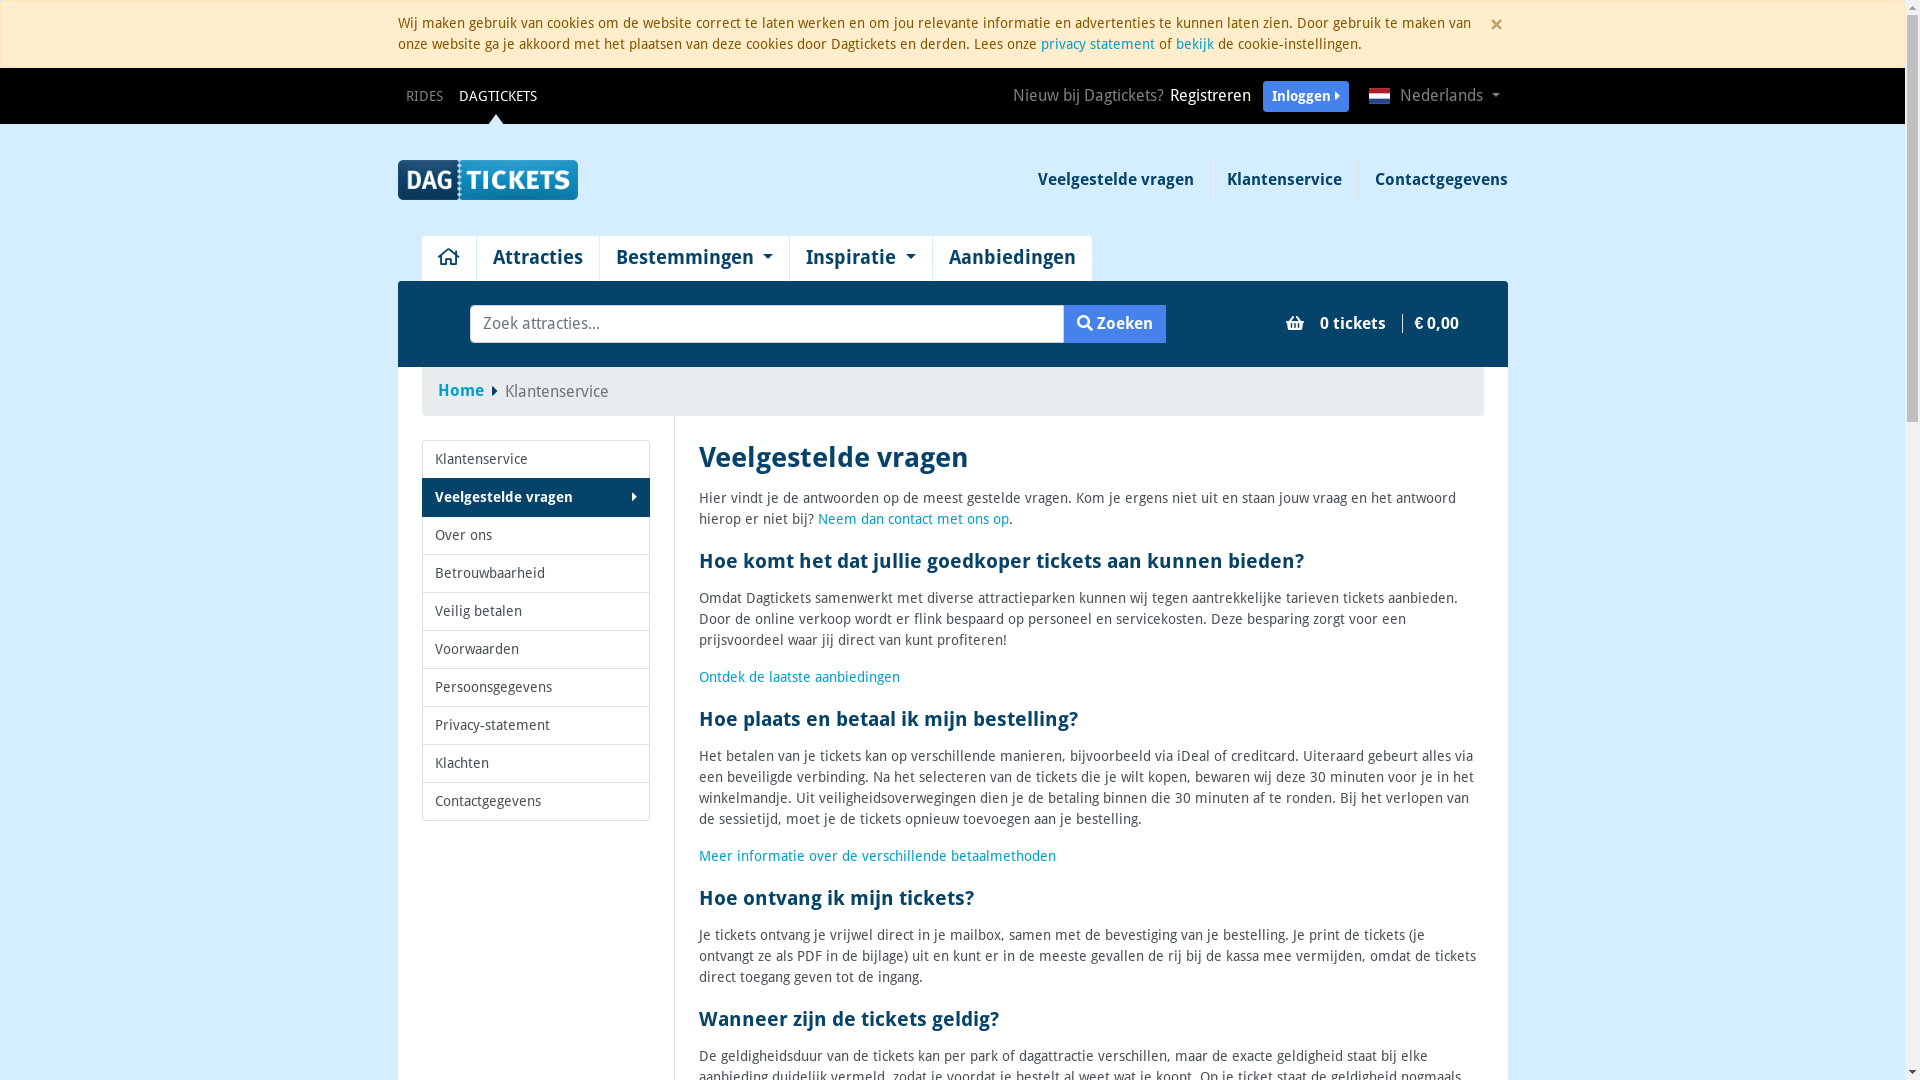 Image resolution: width=1920 pixels, height=1080 pixels. Describe the element at coordinates (914, 519) in the screenshot. I see `Neem dan contact met ons op` at that location.